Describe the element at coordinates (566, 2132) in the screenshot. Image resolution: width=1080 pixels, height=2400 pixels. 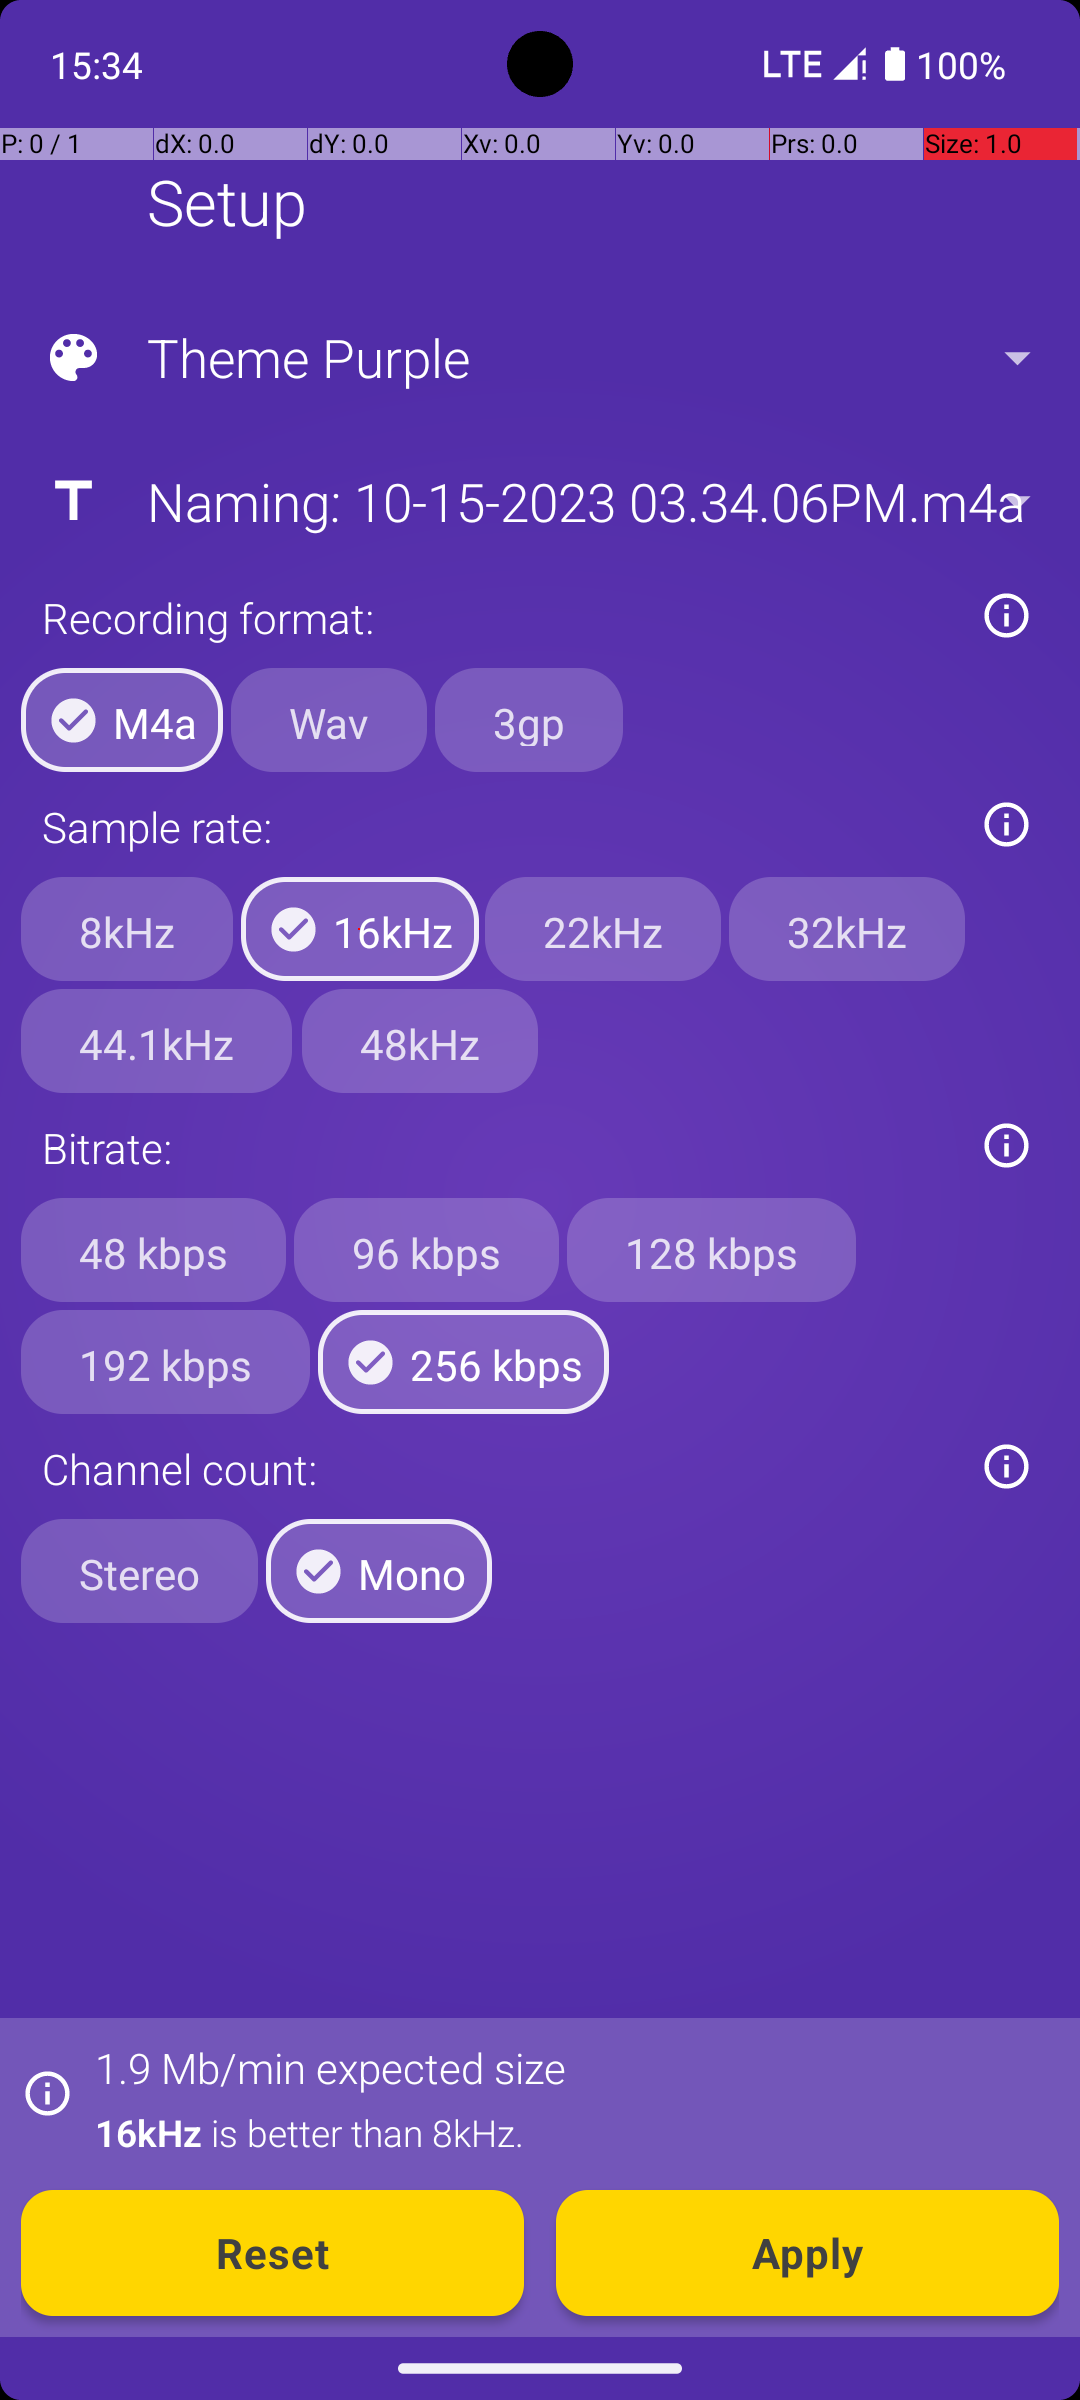
I see `16kHz is better than 8kHz.` at that location.